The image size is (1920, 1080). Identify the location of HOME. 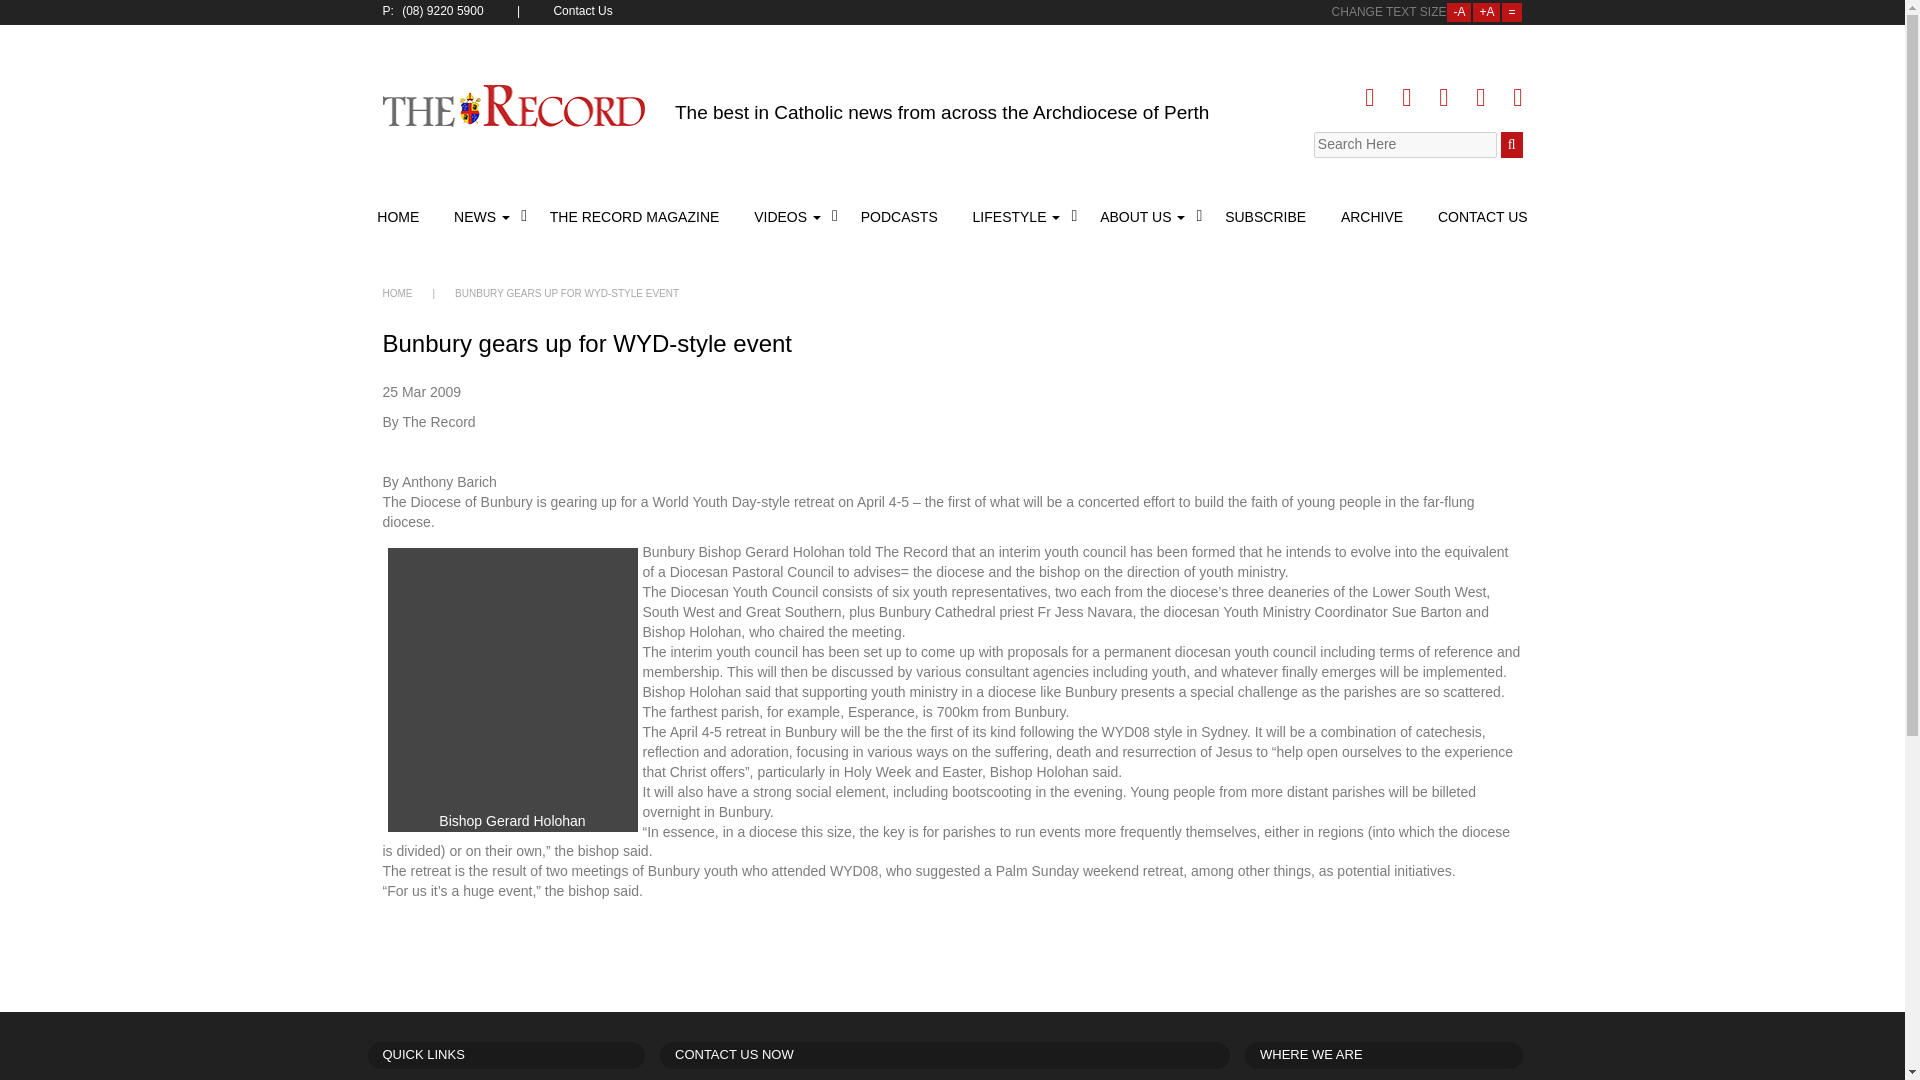
(400, 216).